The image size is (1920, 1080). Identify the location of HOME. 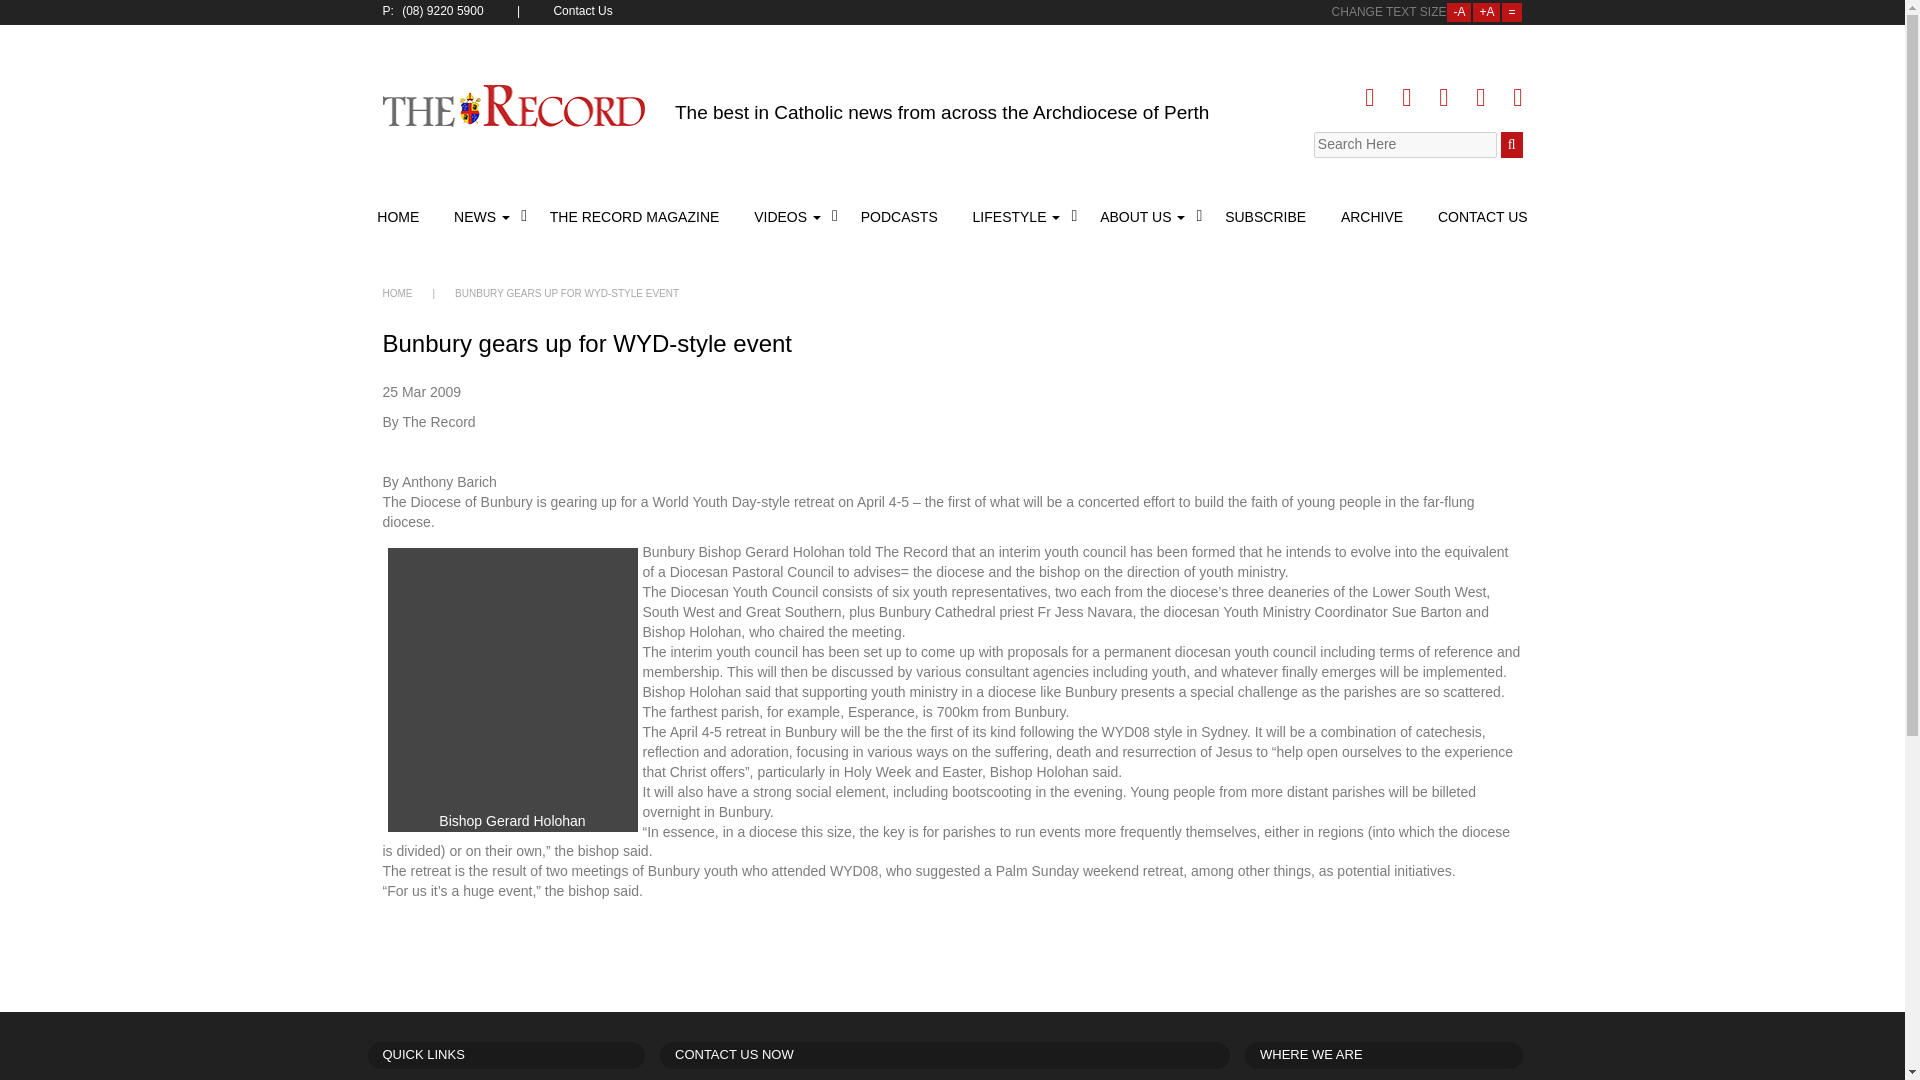
(400, 216).